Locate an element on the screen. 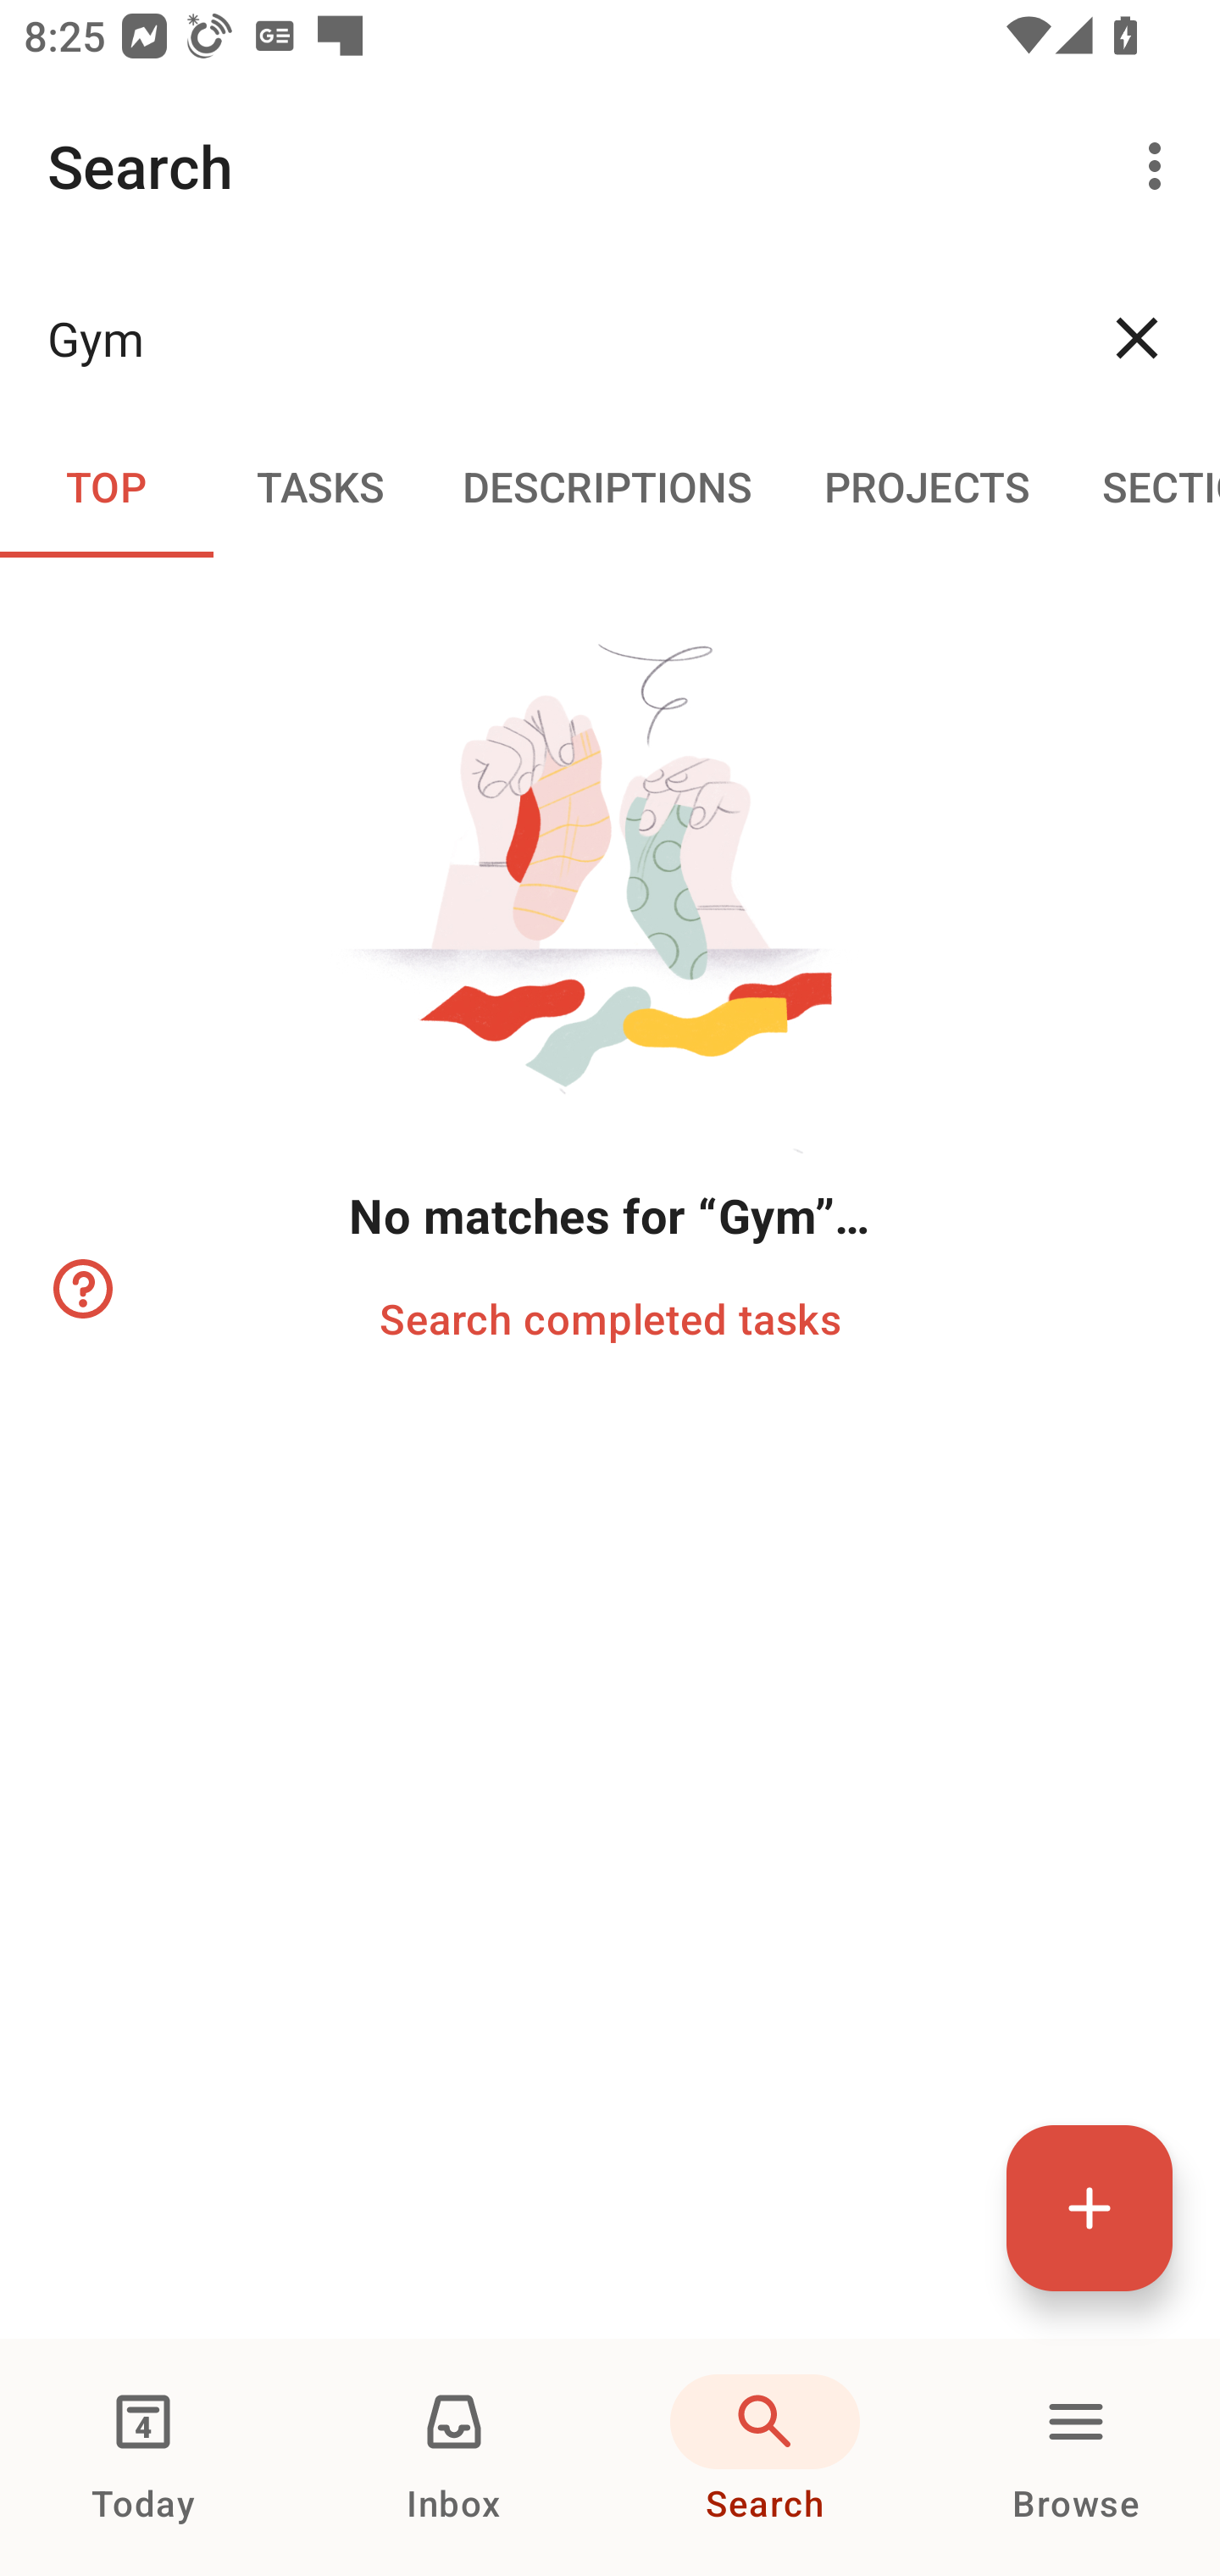 This screenshot has width=1220, height=2576. Search More options is located at coordinates (610, 166).